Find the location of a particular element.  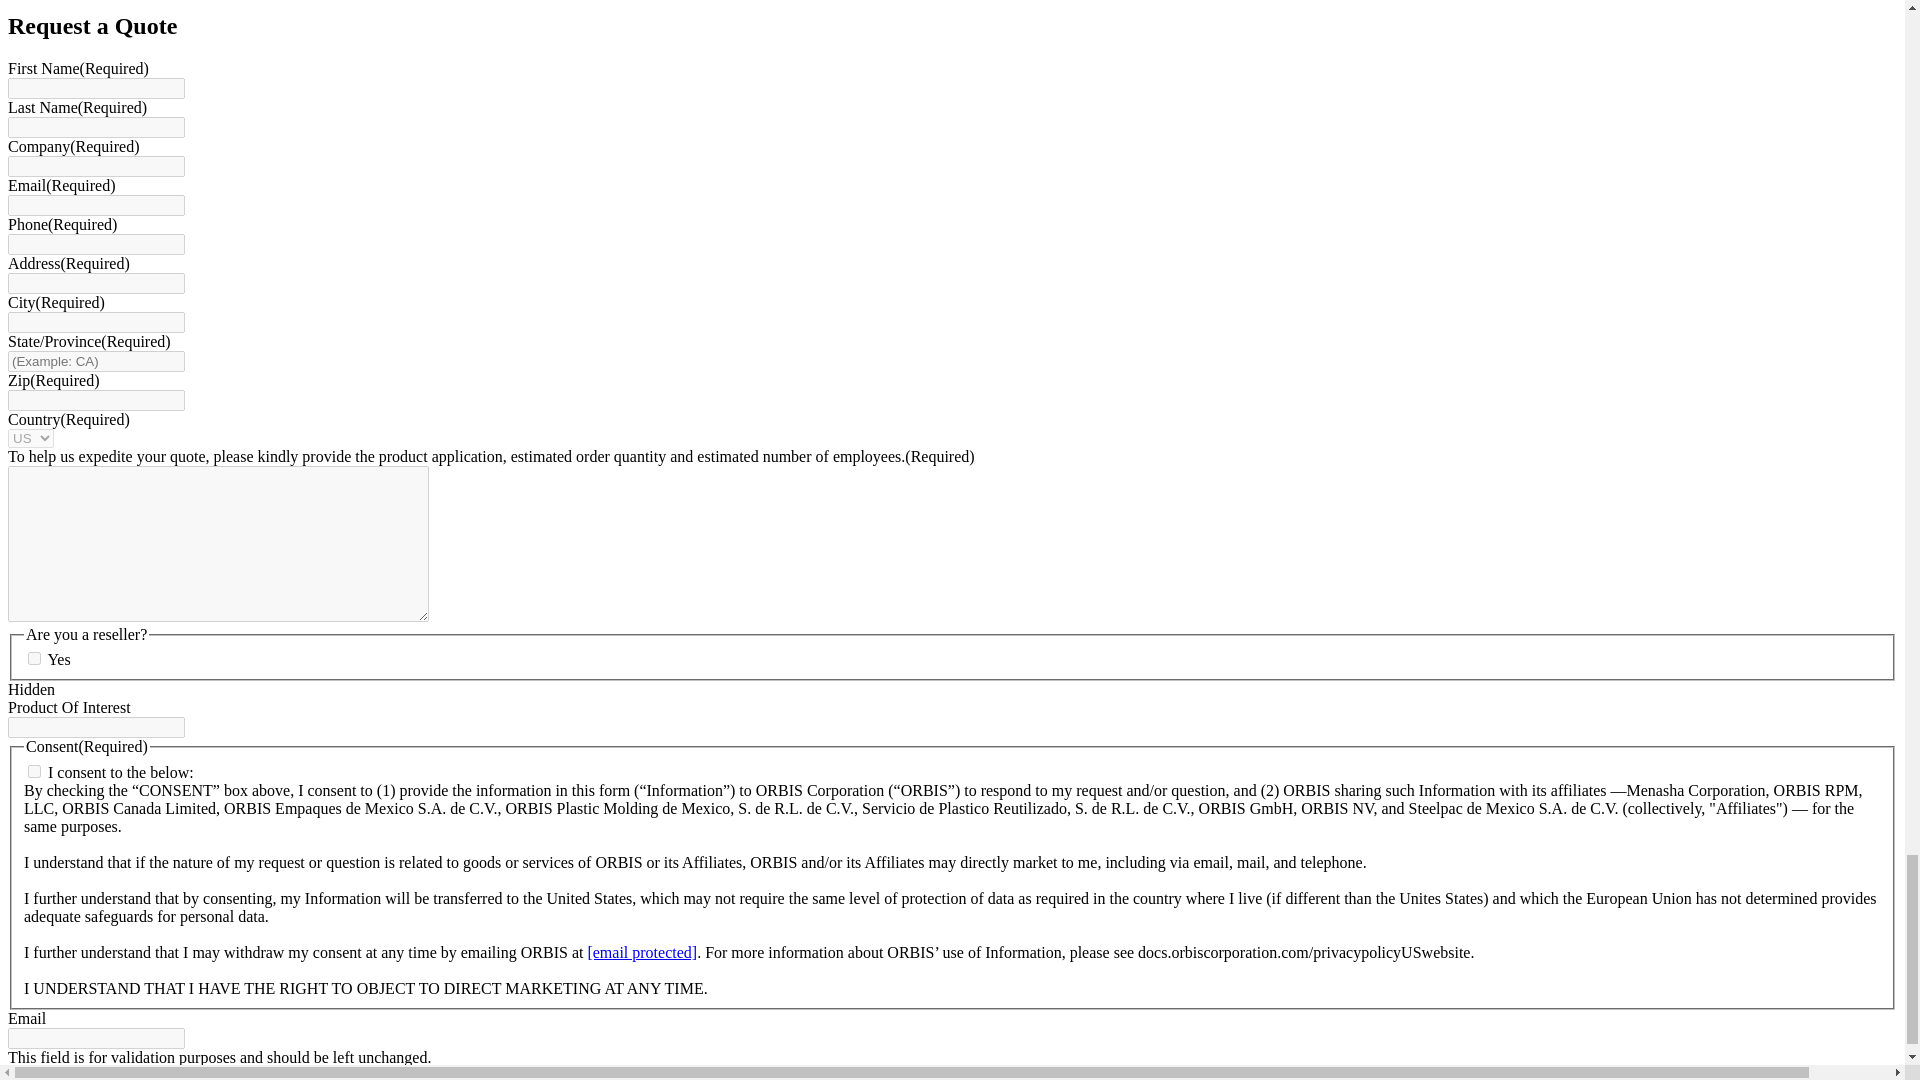

Yes is located at coordinates (34, 658).